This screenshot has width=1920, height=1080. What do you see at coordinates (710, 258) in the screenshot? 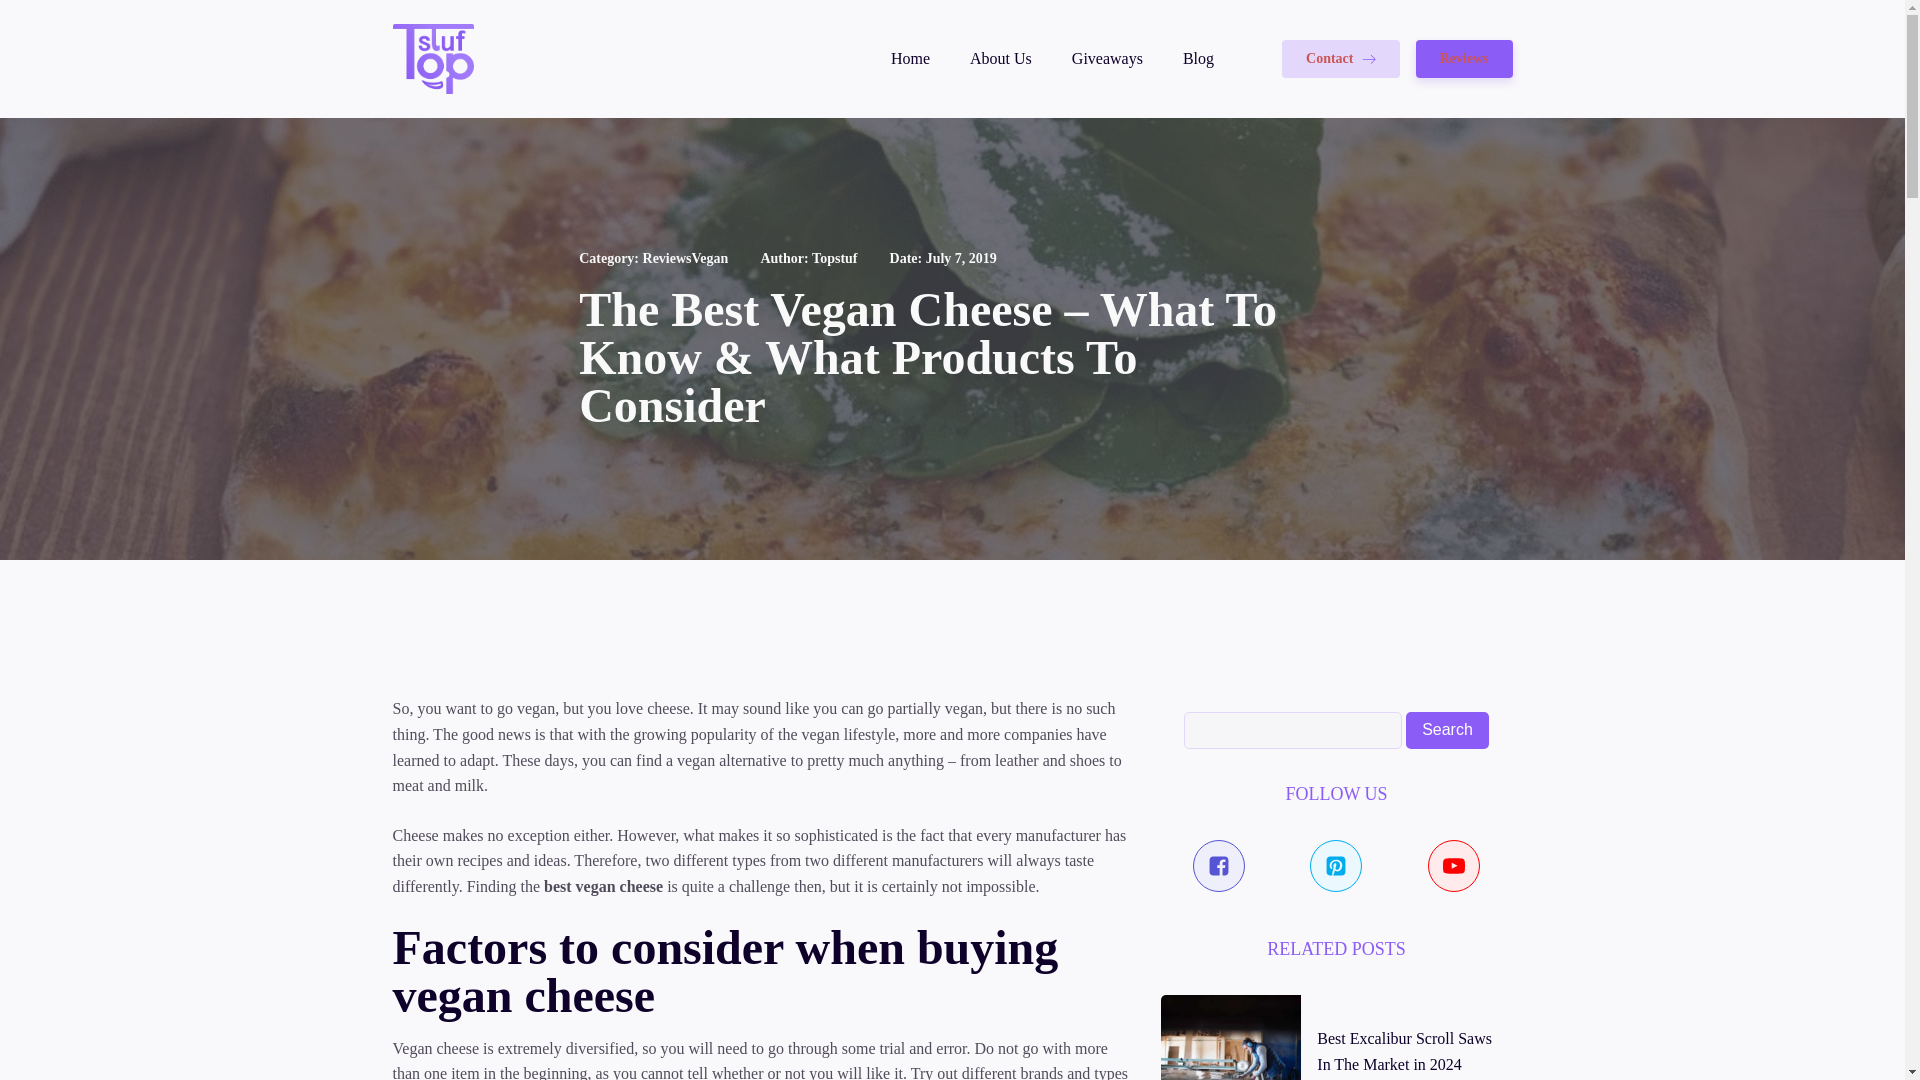
I see `Vegan` at bounding box center [710, 258].